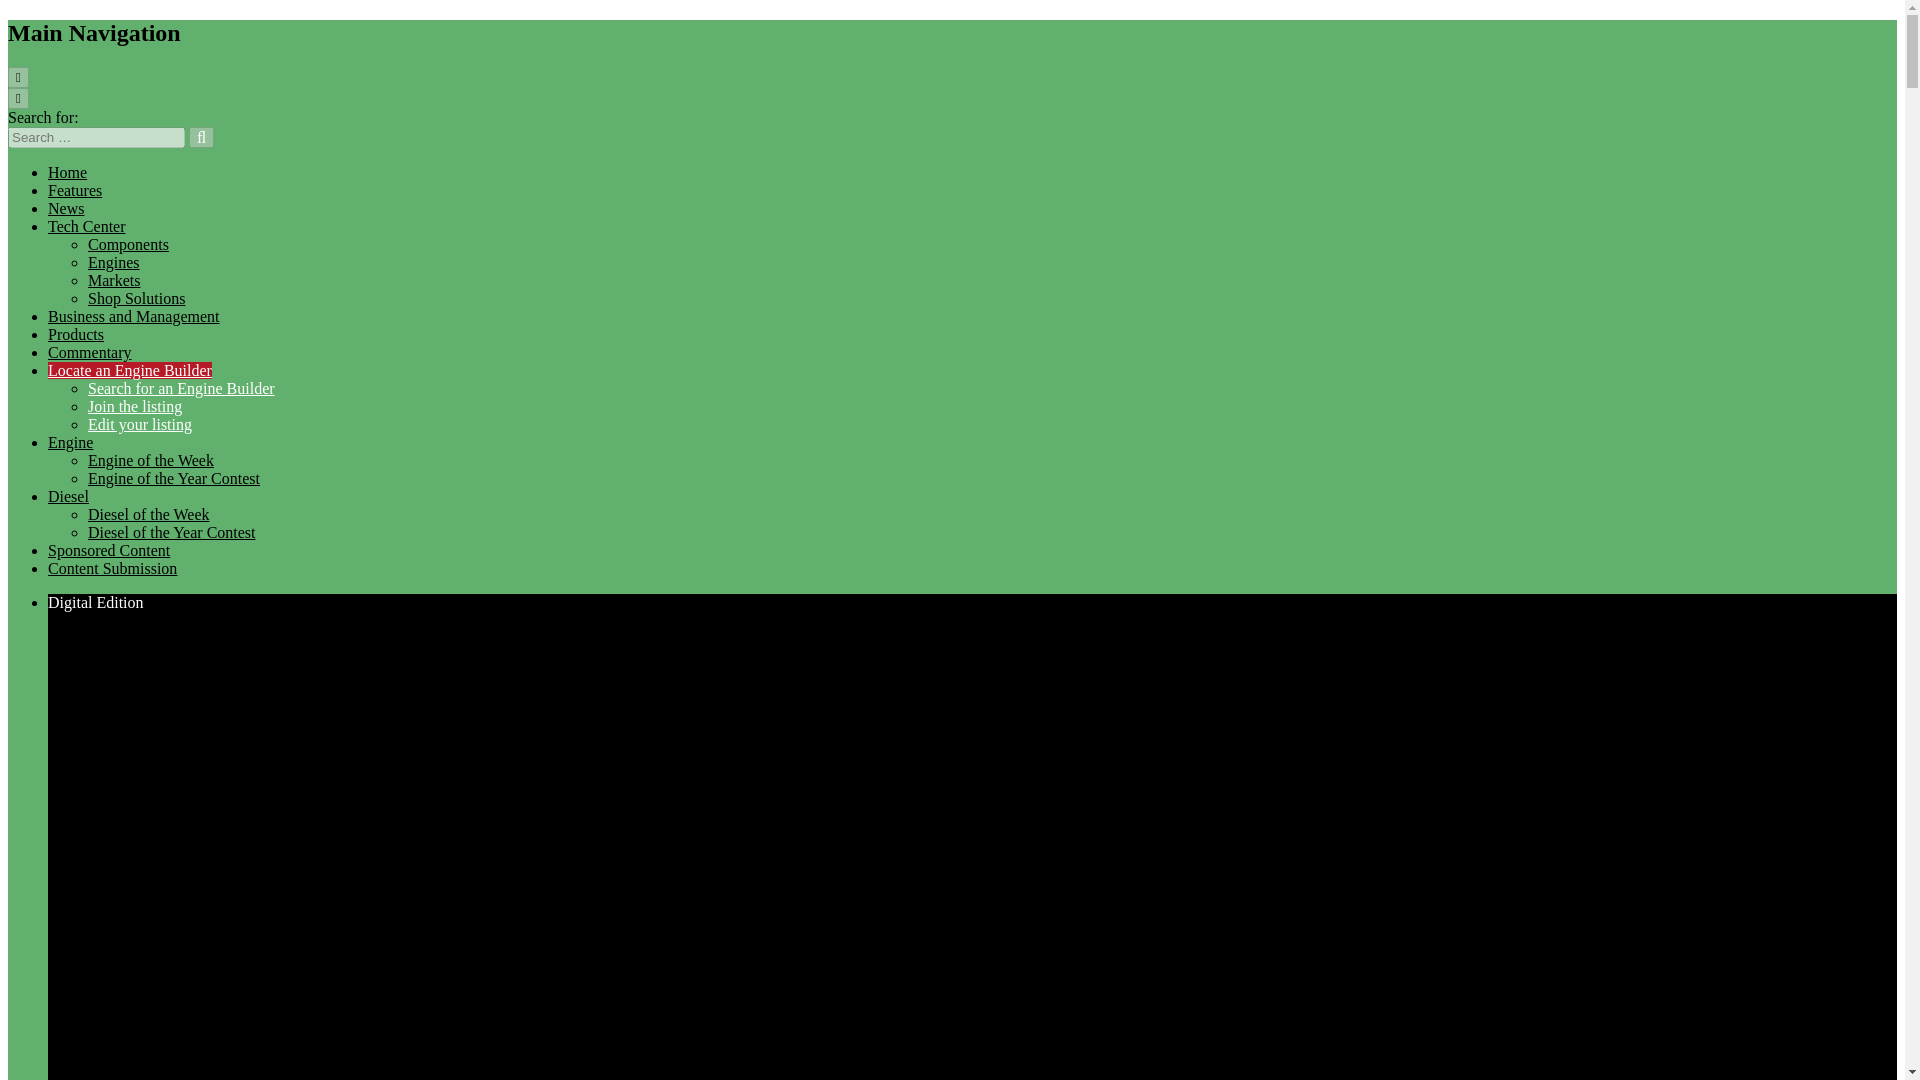 Image resolution: width=1920 pixels, height=1080 pixels. Describe the element at coordinates (112, 568) in the screenshot. I see `Content Submission` at that location.